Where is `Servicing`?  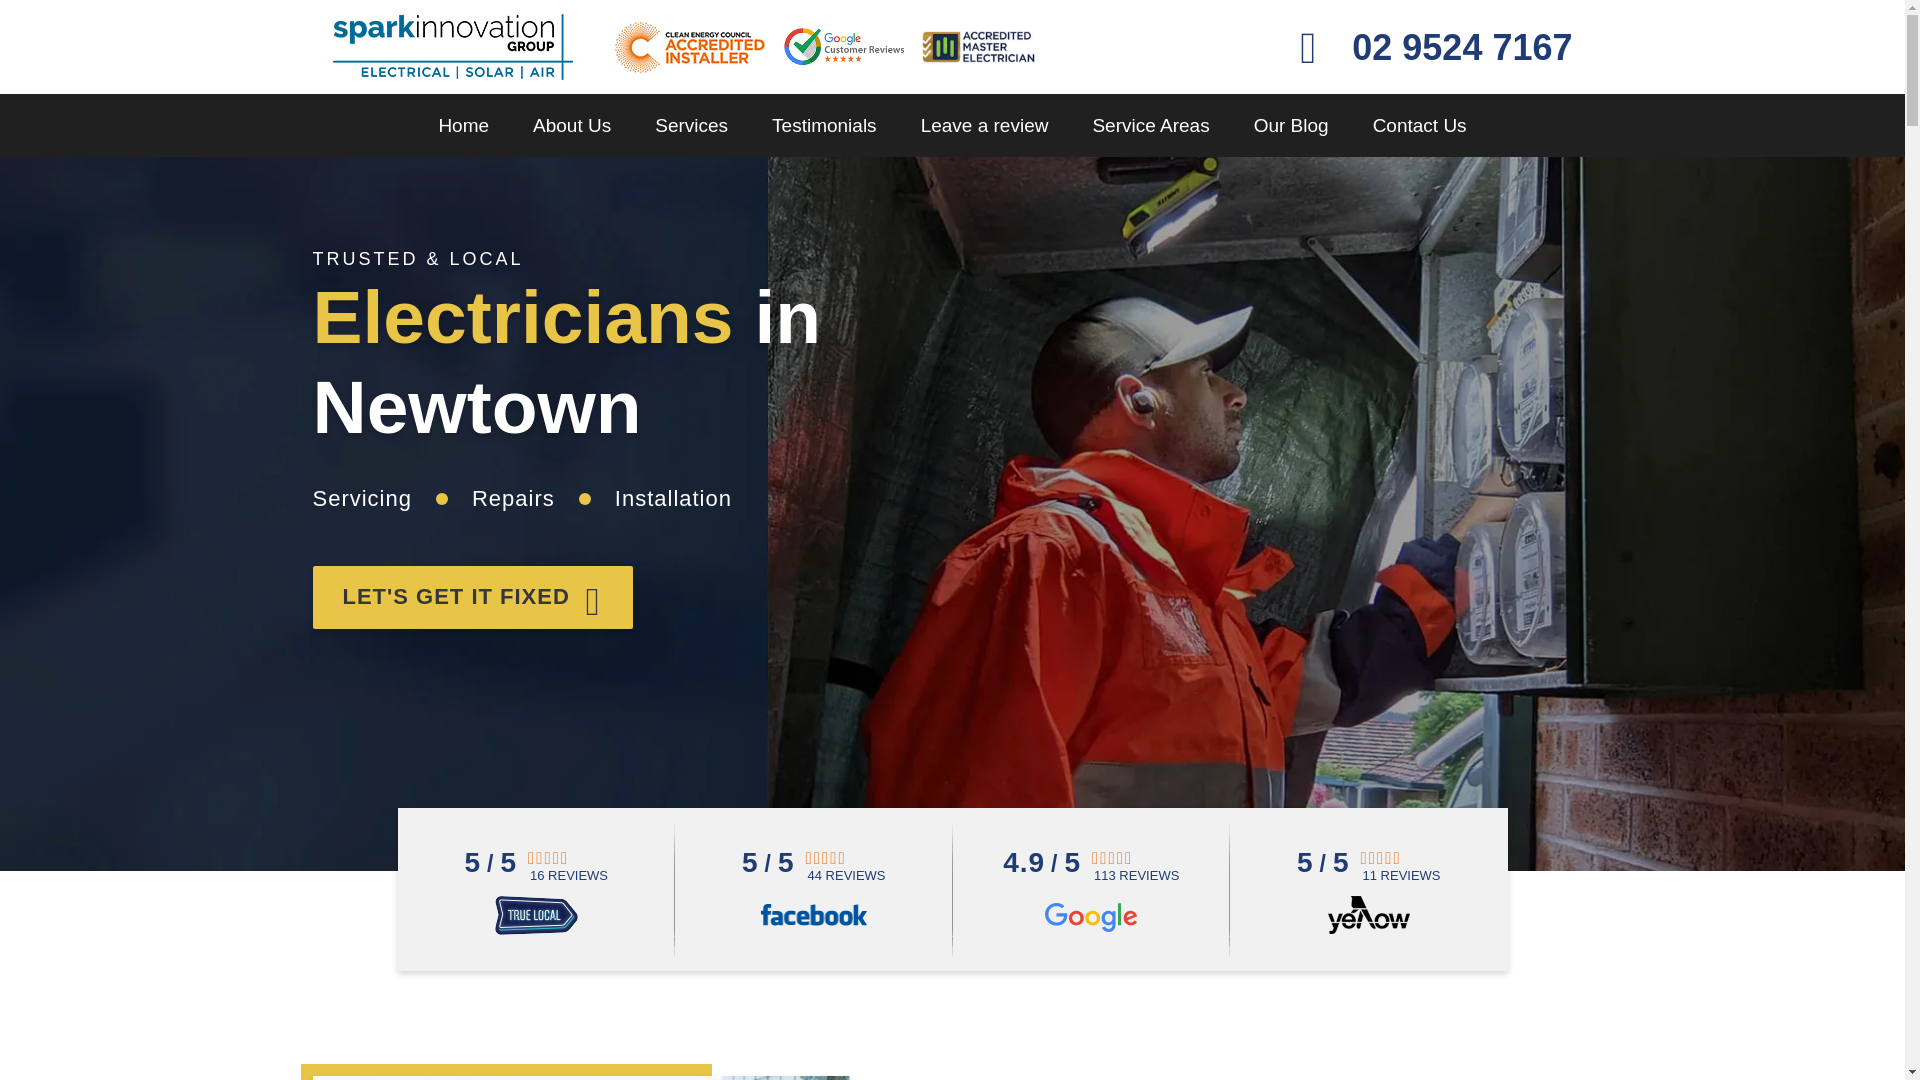
Servicing is located at coordinates (360, 498).